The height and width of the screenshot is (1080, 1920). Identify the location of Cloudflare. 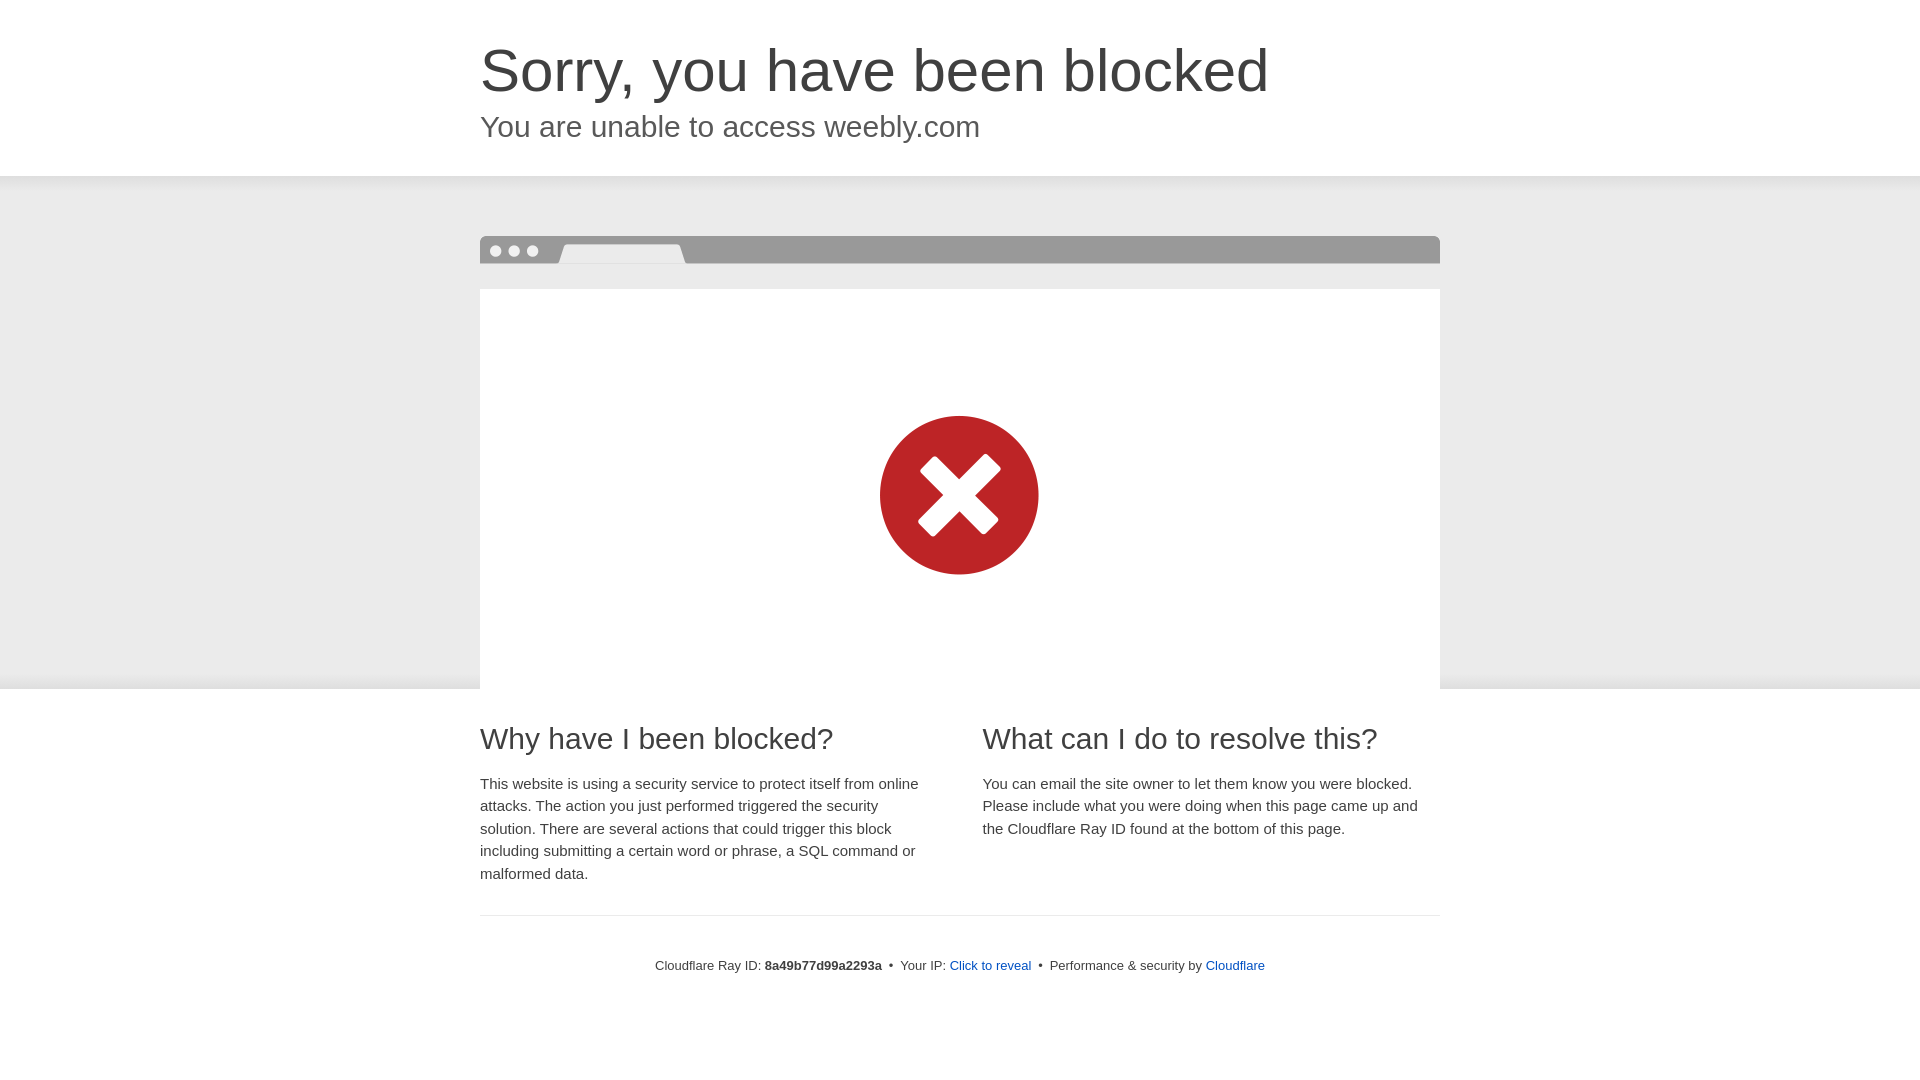
(1235, 965).